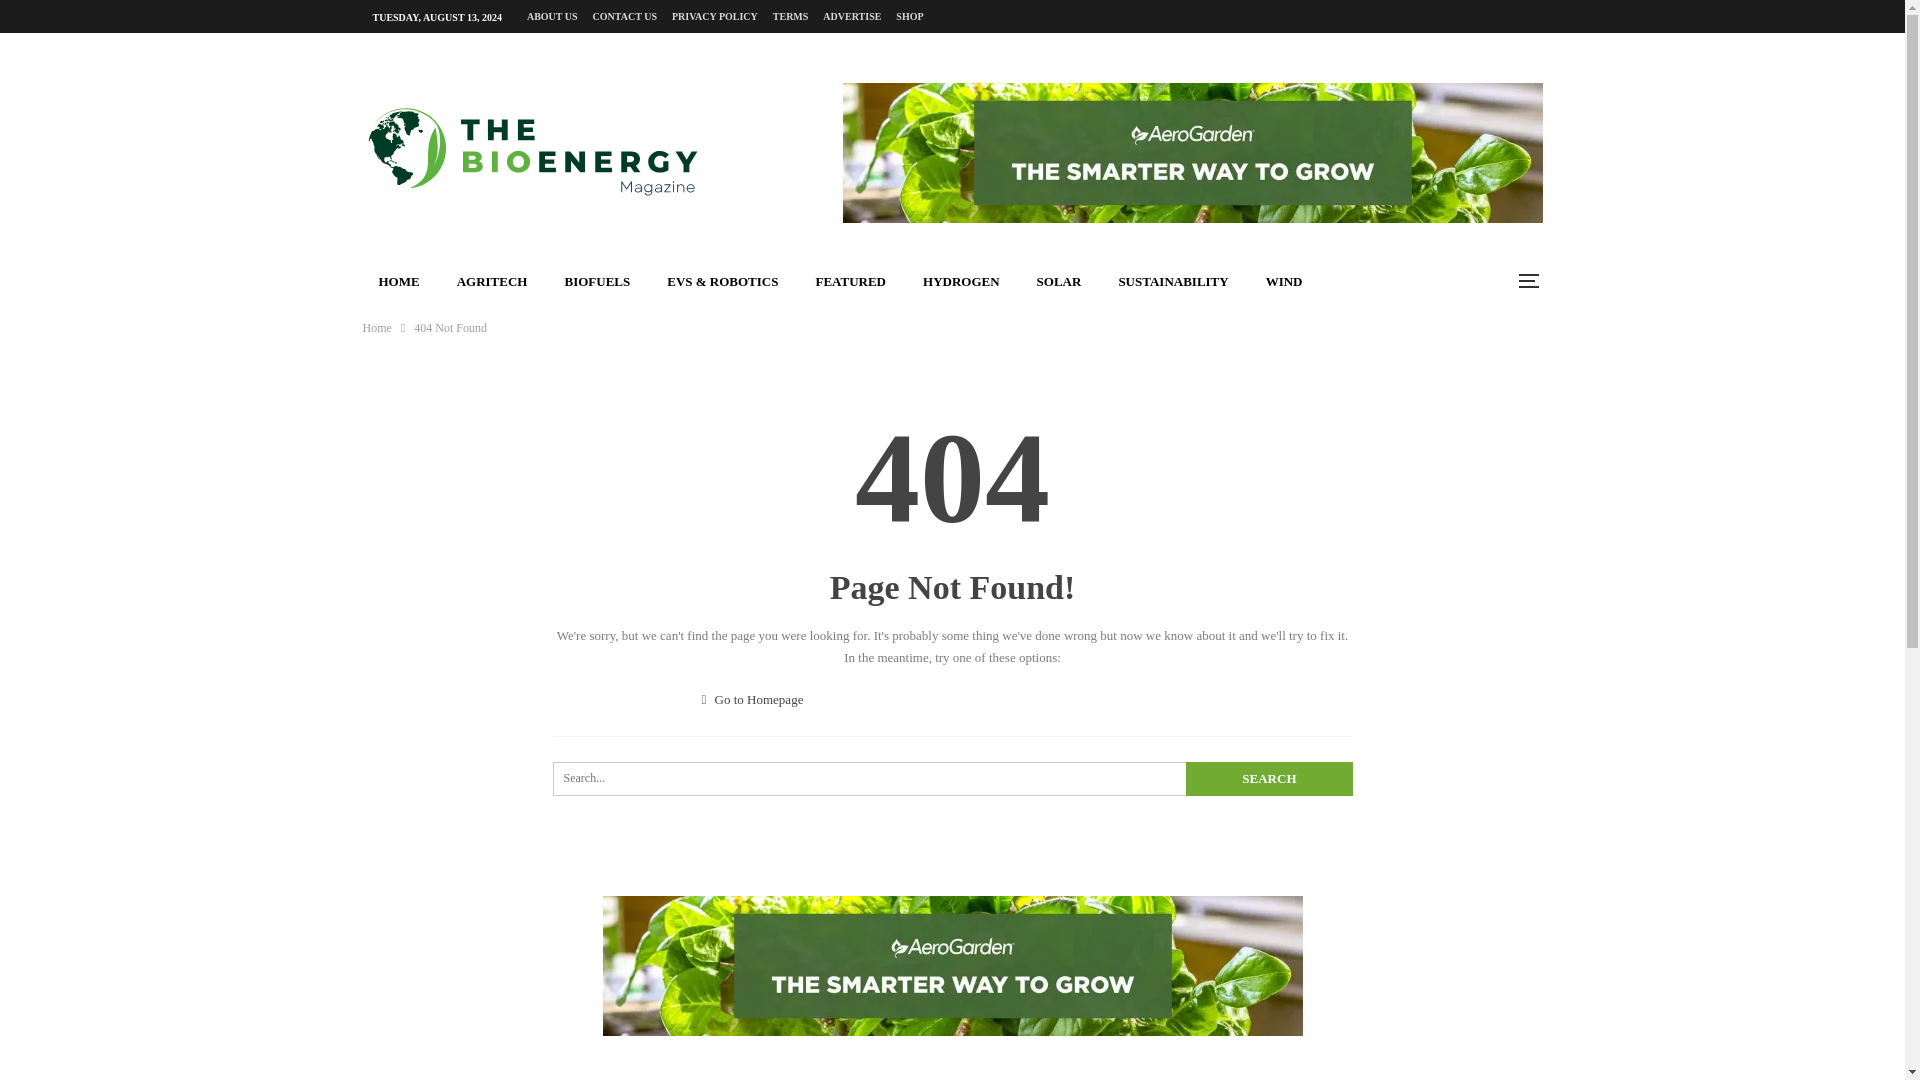 The height and width of the screenshot is (1080, 1920). What do you see at coordinates (492, 280) in the screenshot?
I see `AGRITECH` at bounding box center [492, 280].